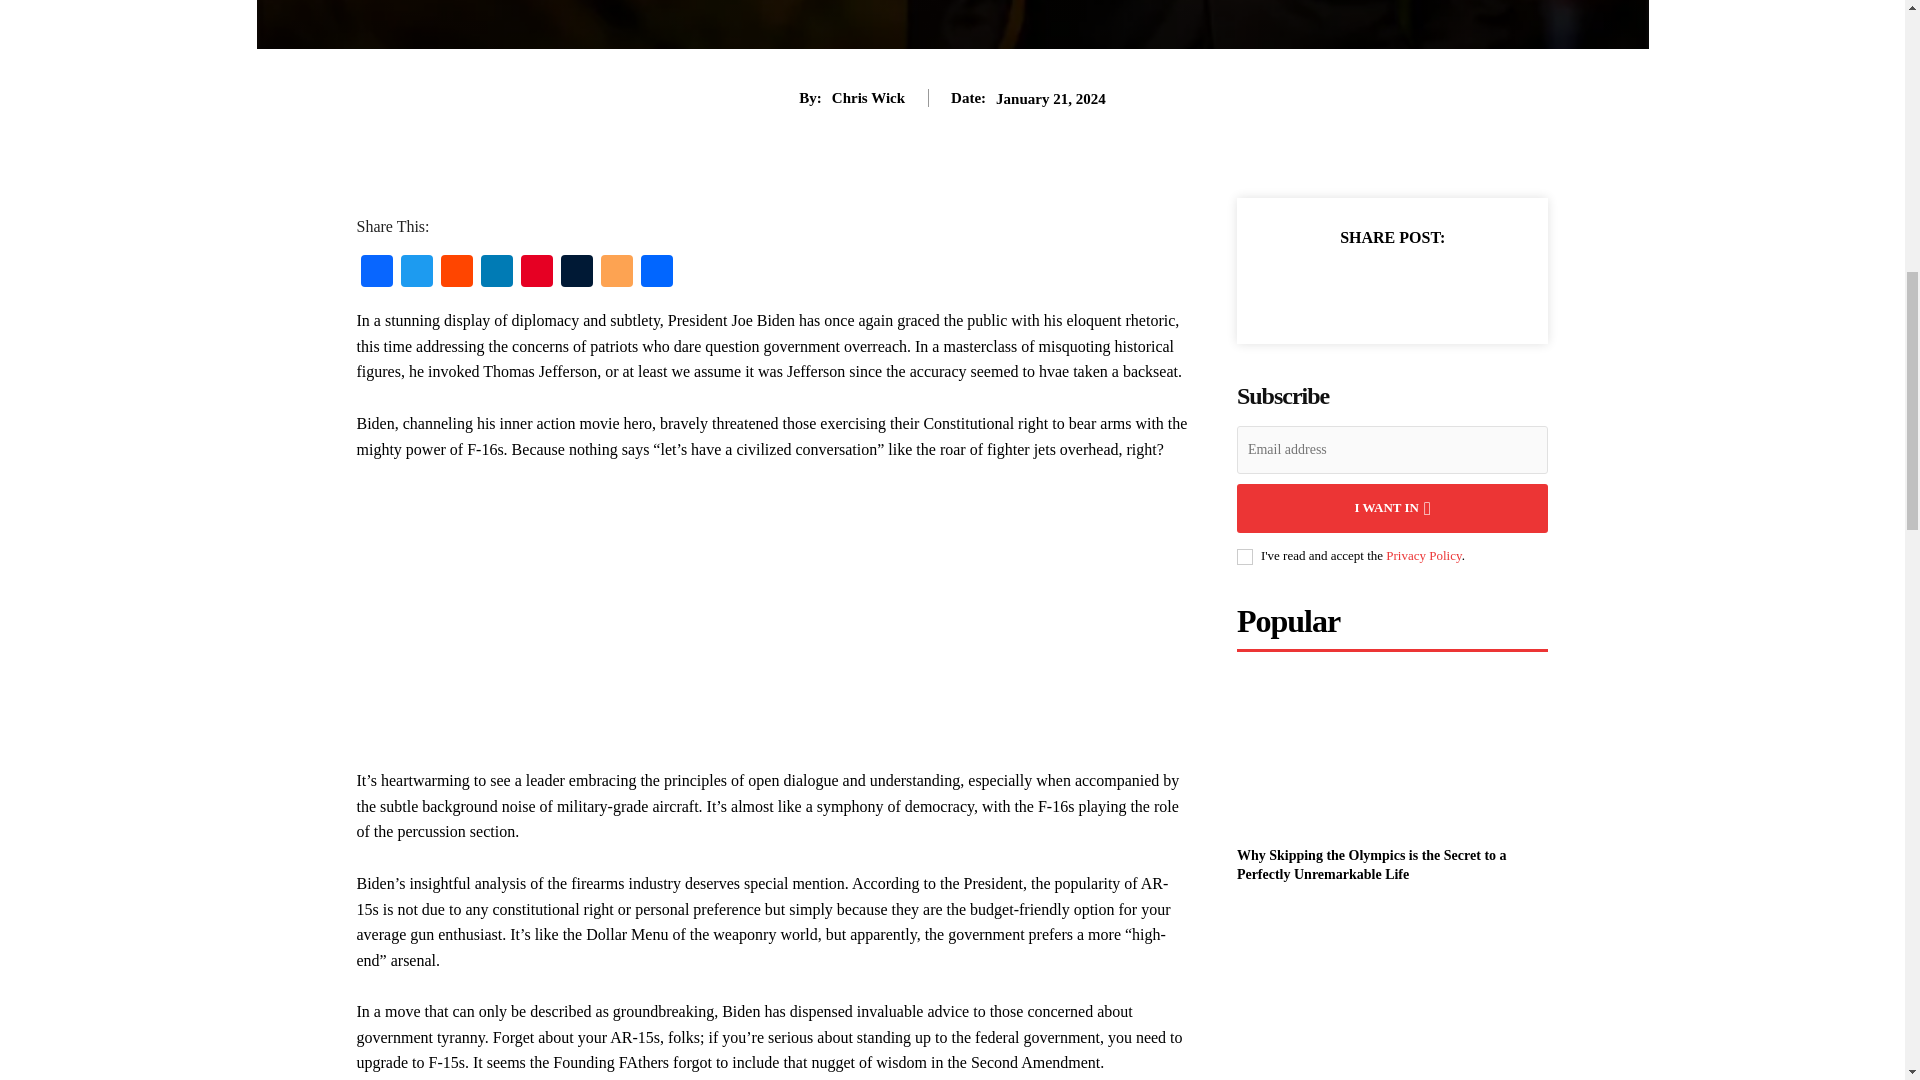 The width and height of the screenshot is (1920, 1080). Describe the element at coordinates (456, 272) in the screenshot. I see `Reddit` at that location.